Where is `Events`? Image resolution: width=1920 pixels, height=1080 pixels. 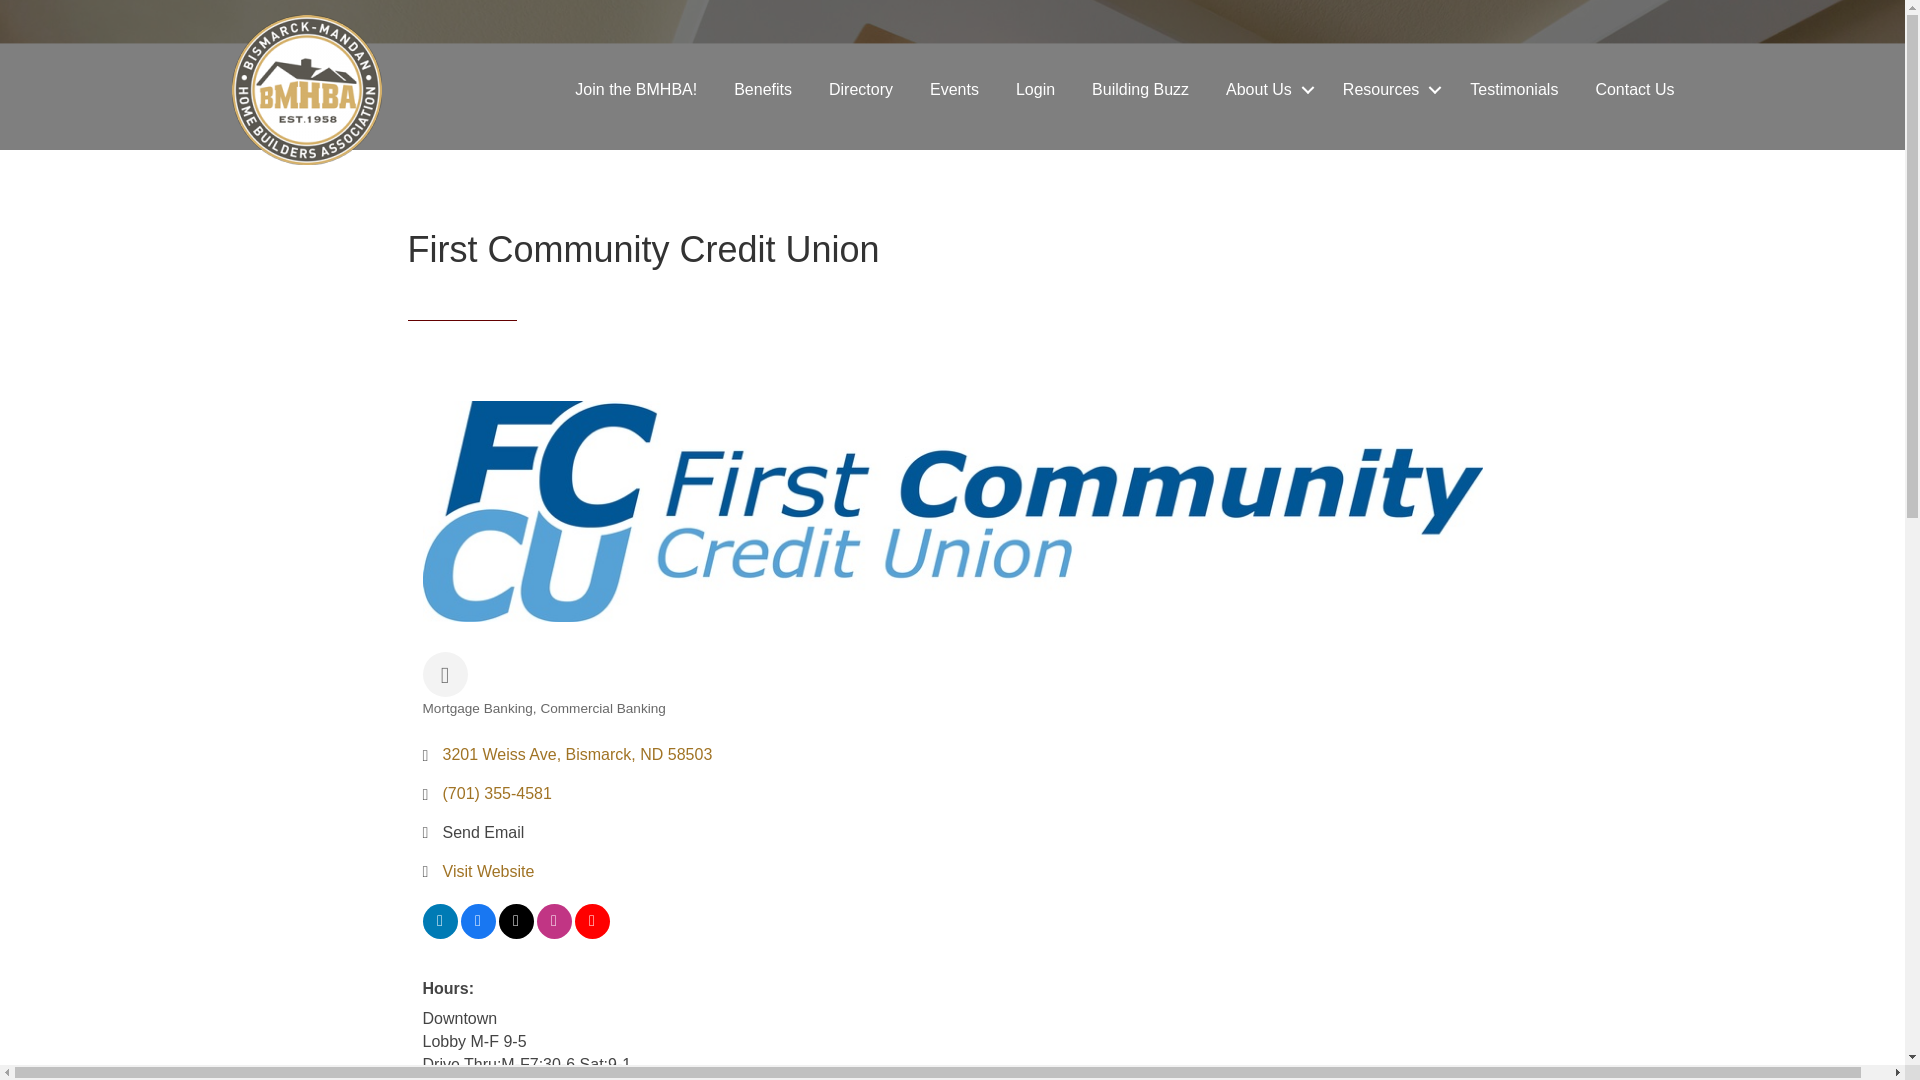 Events is located at coordinates (954, 90).